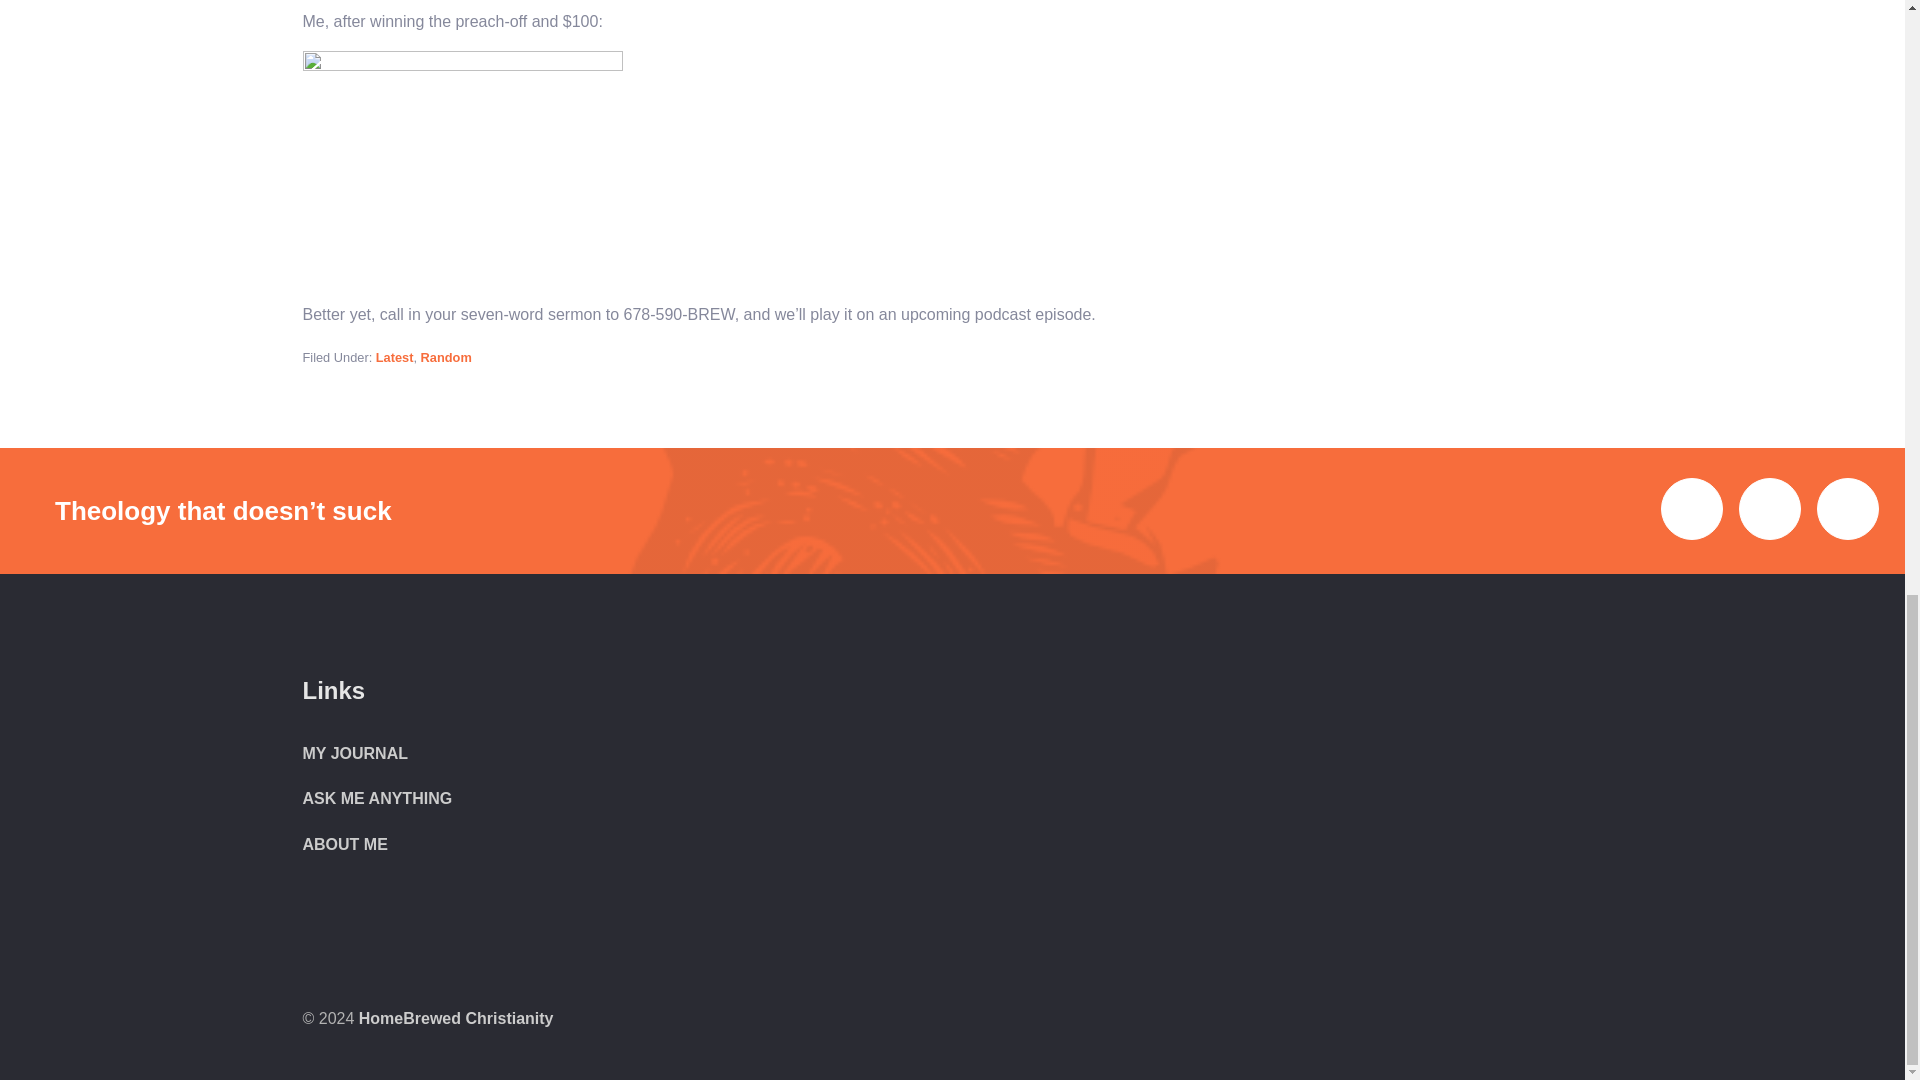 This screenshot has height=1080, width=1920. What do you see at coordinates (354, 754) in the screenshot?
I see `MY JOURNAL` at bounding box center [354, 754].